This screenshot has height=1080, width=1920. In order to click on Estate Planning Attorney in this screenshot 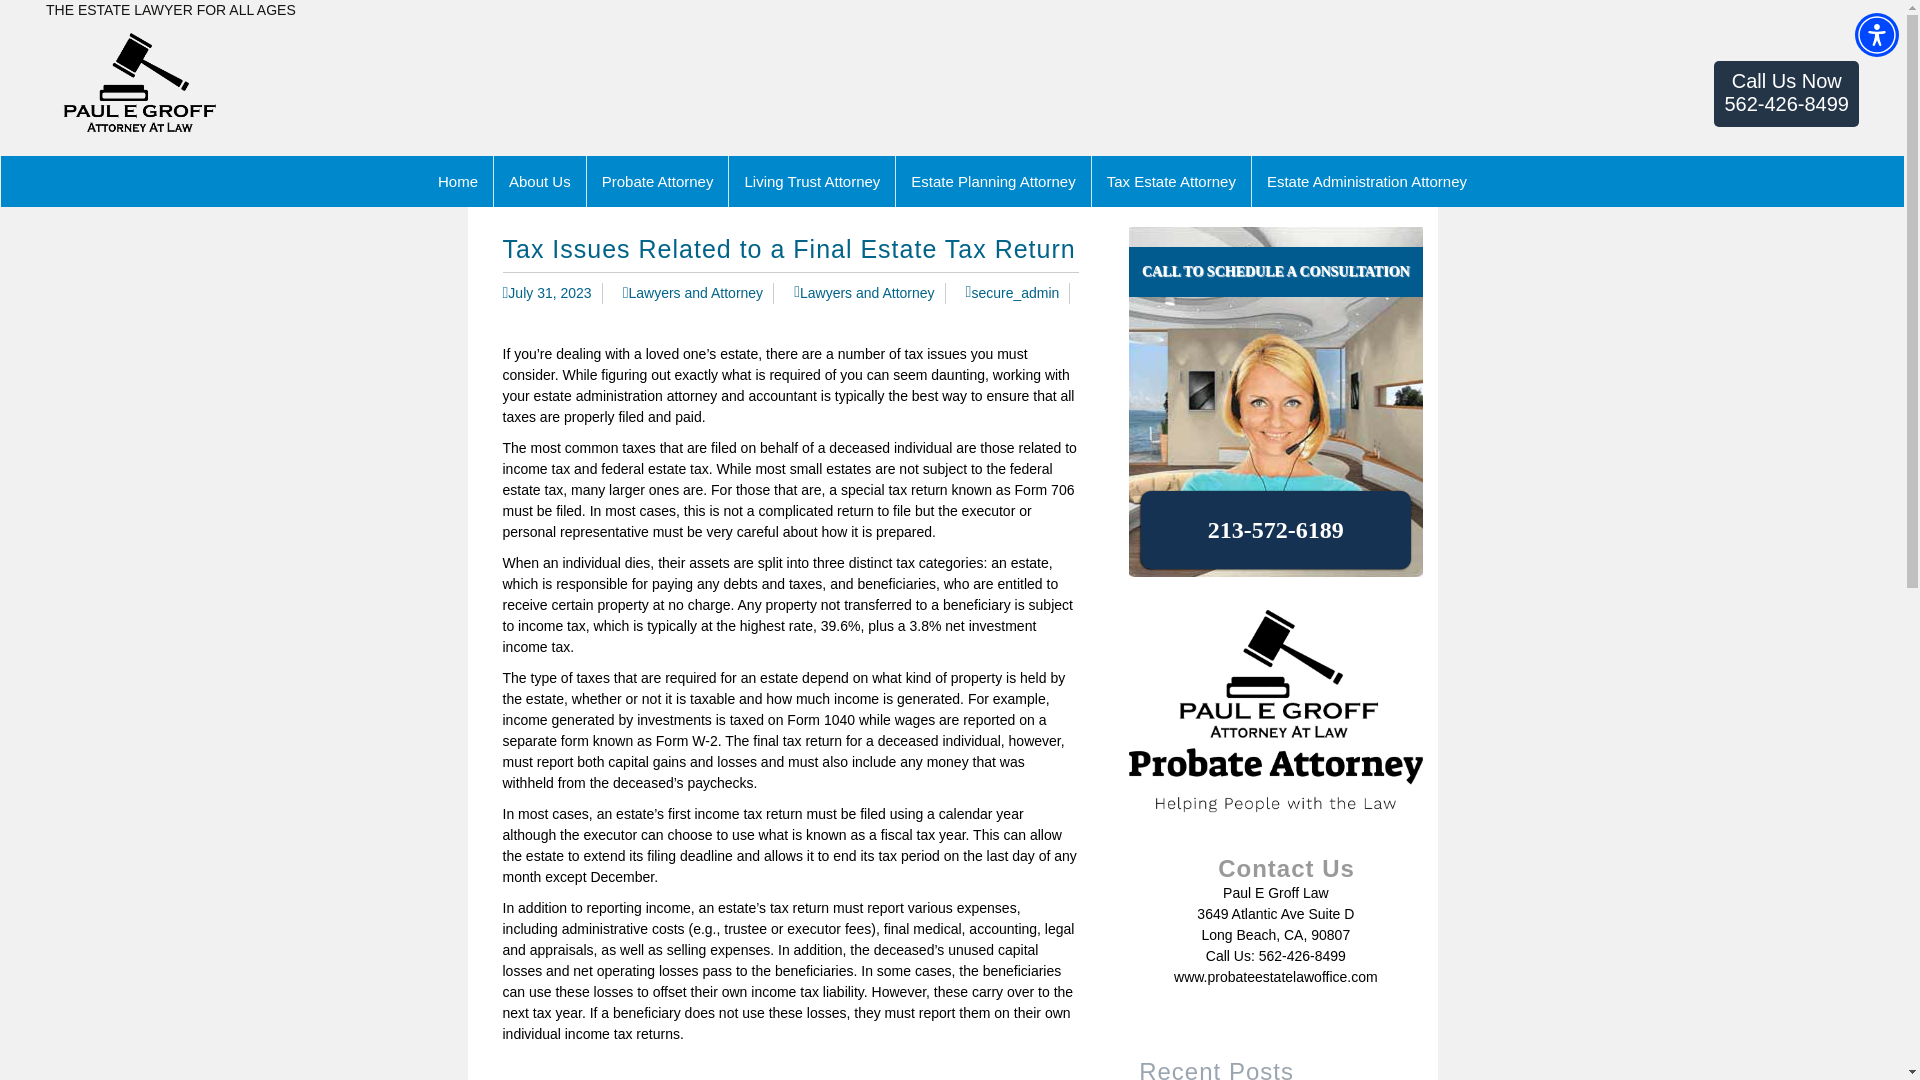, I will do `click(993, 181)`.